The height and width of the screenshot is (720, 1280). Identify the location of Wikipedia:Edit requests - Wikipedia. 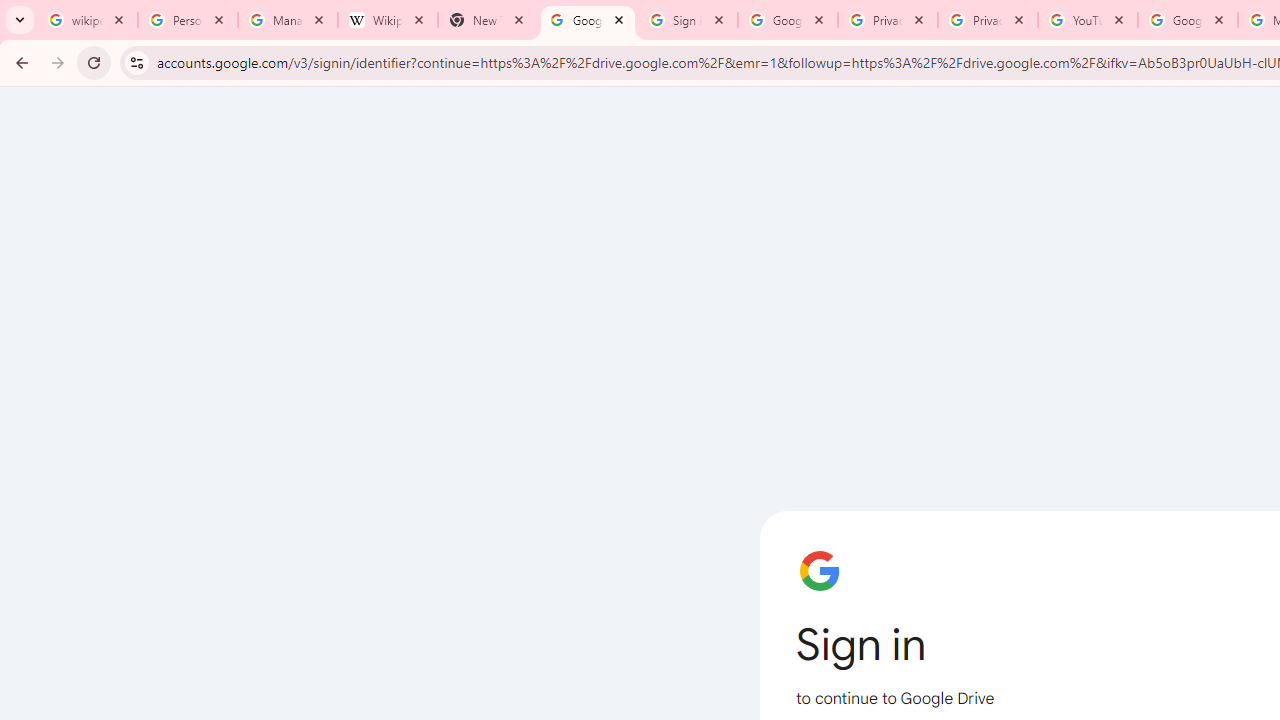
(387, 20).